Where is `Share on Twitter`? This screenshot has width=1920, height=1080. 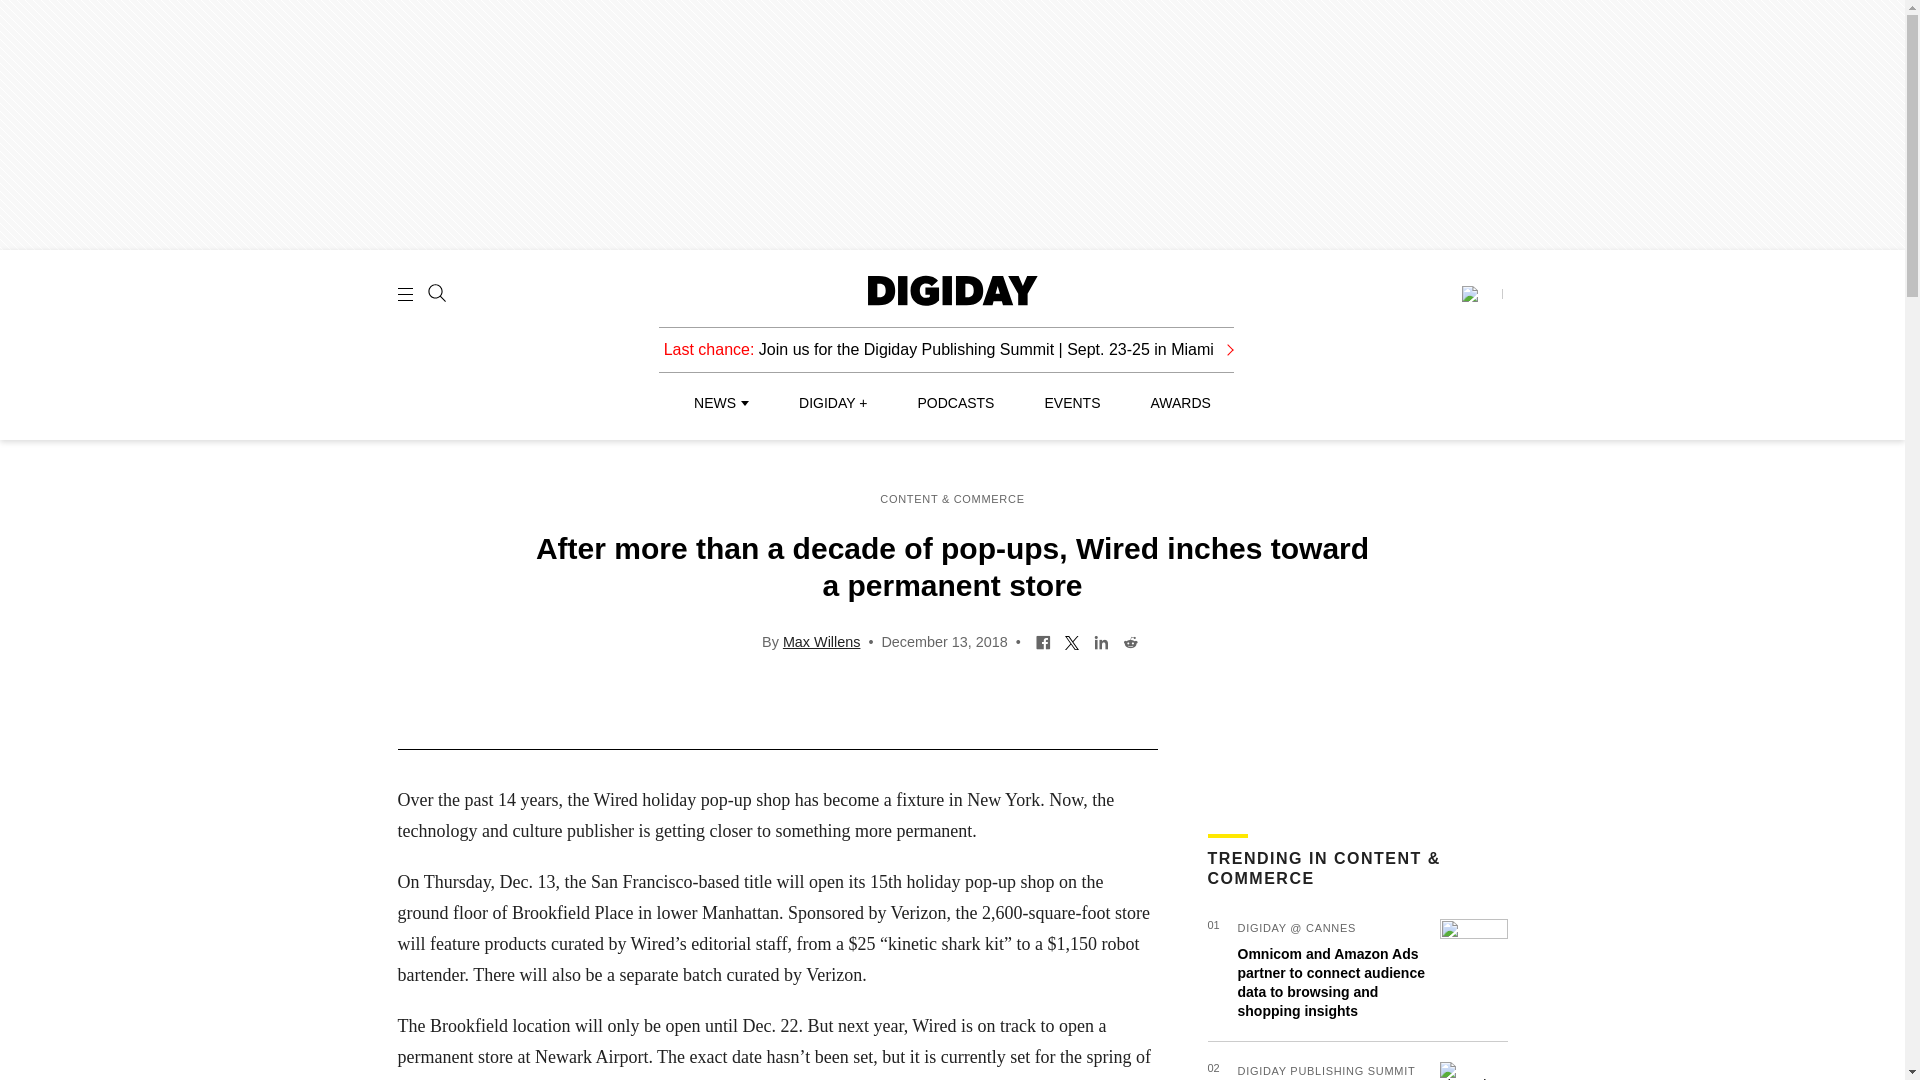
Share on Twitter is located at coordinates (1072, 640).